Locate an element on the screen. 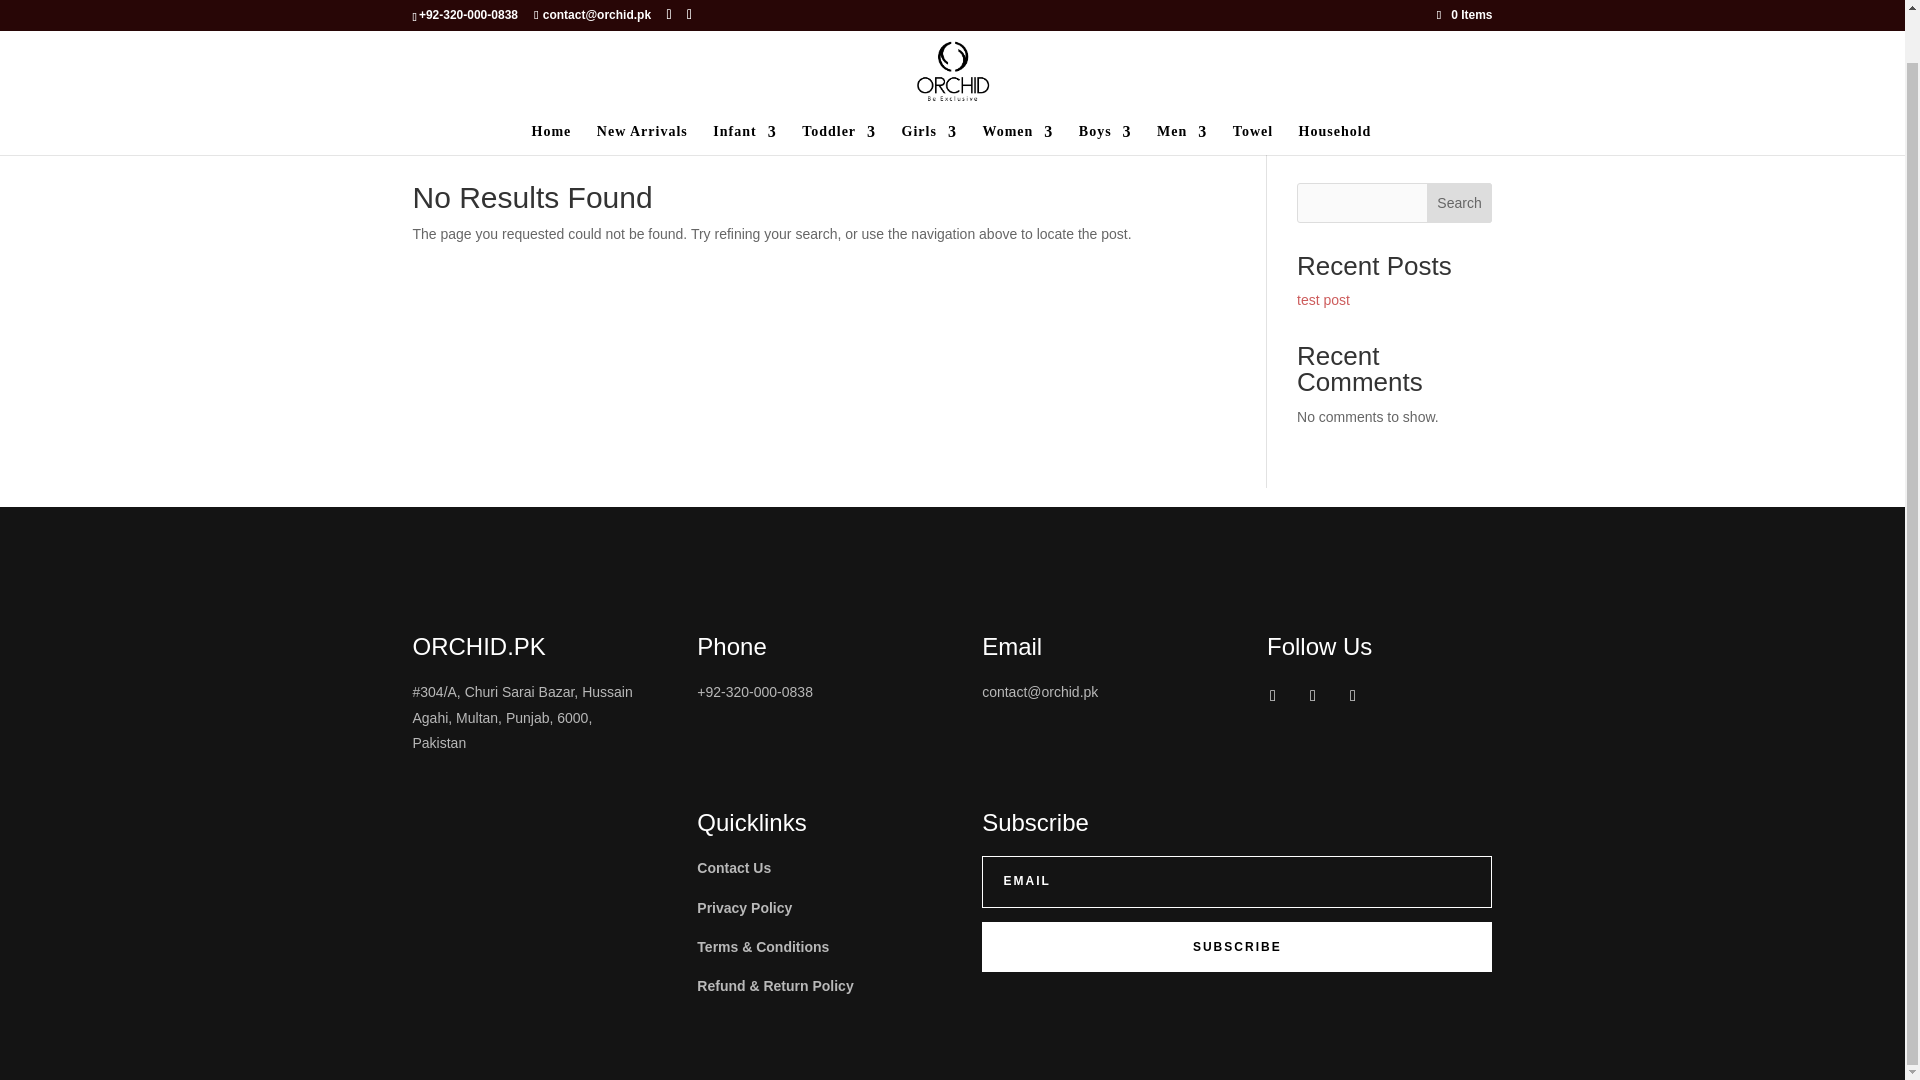 This screenshot has height=1080, width=1920. Follow on Instagram is located at coordinates (1312, 696).